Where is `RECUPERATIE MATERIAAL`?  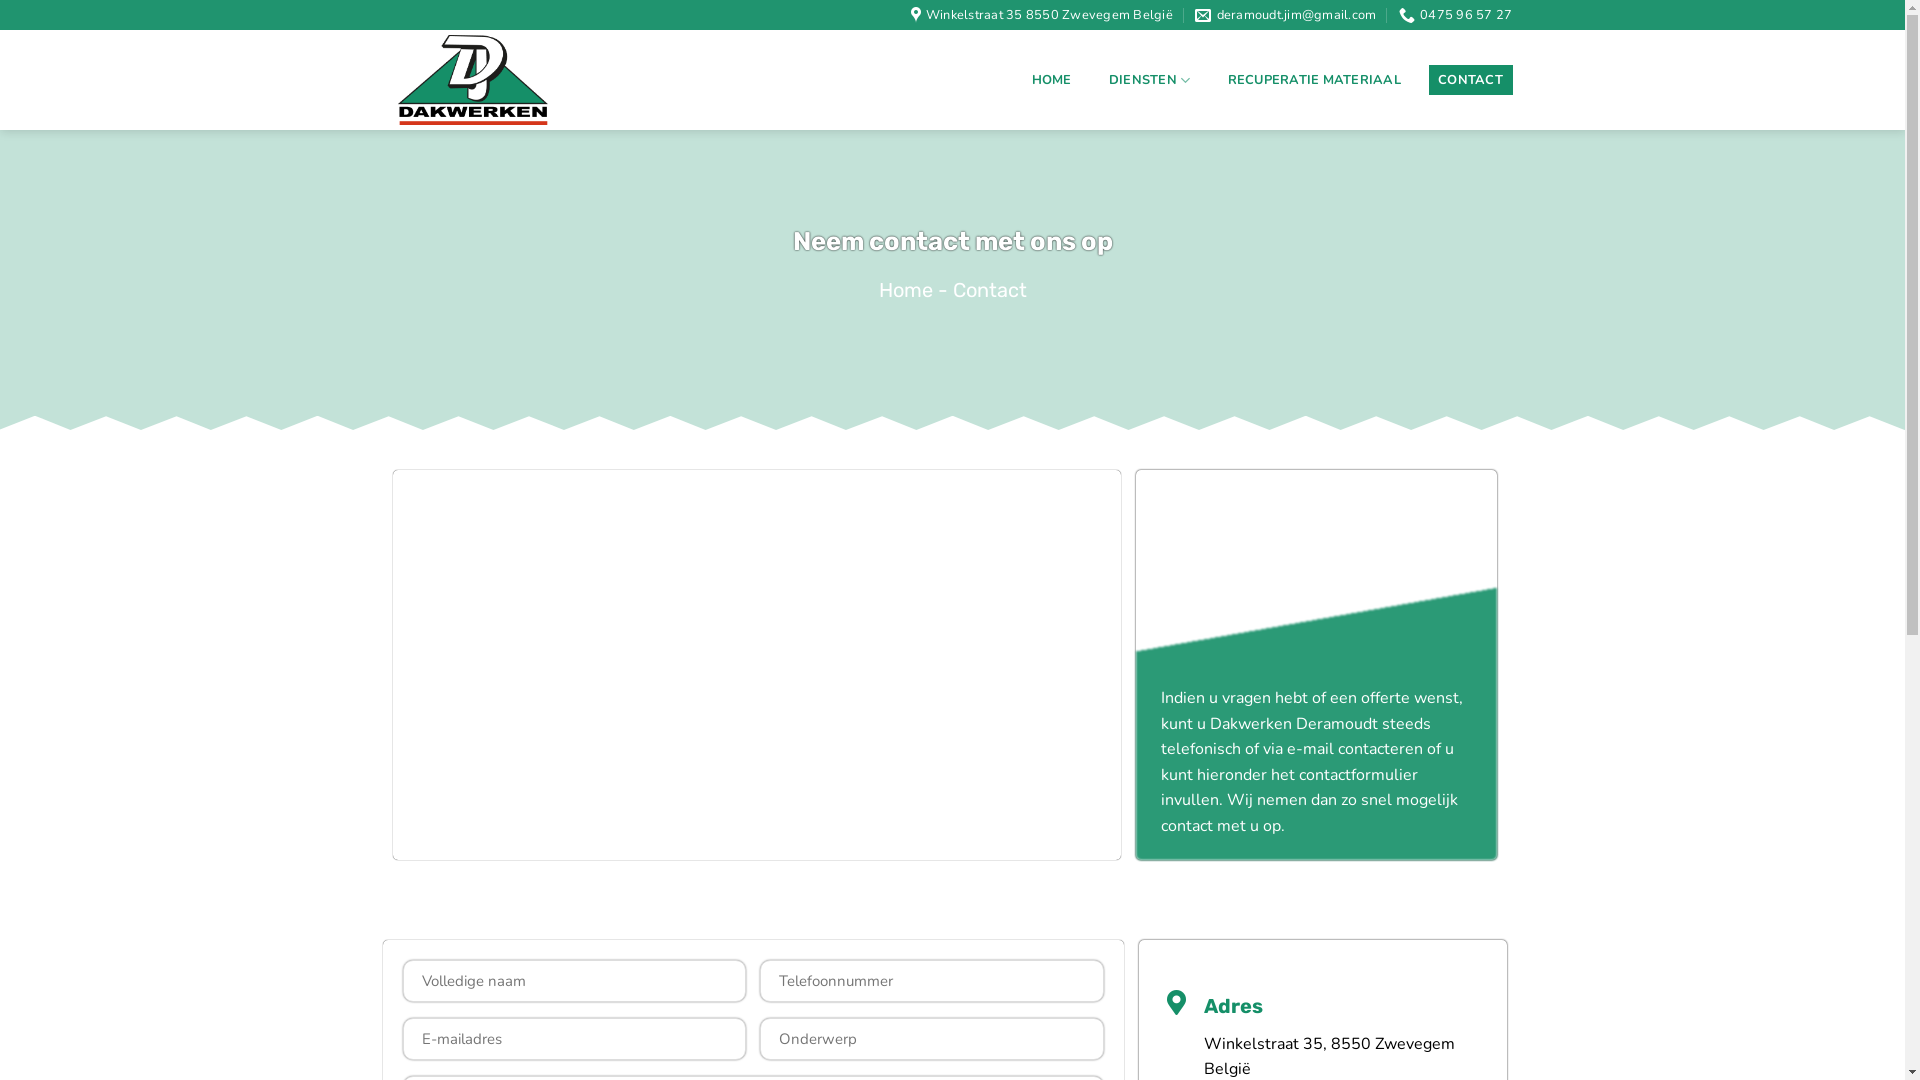 RECUPERATIE MATERIAAL is located at coordinates (1314, 80).